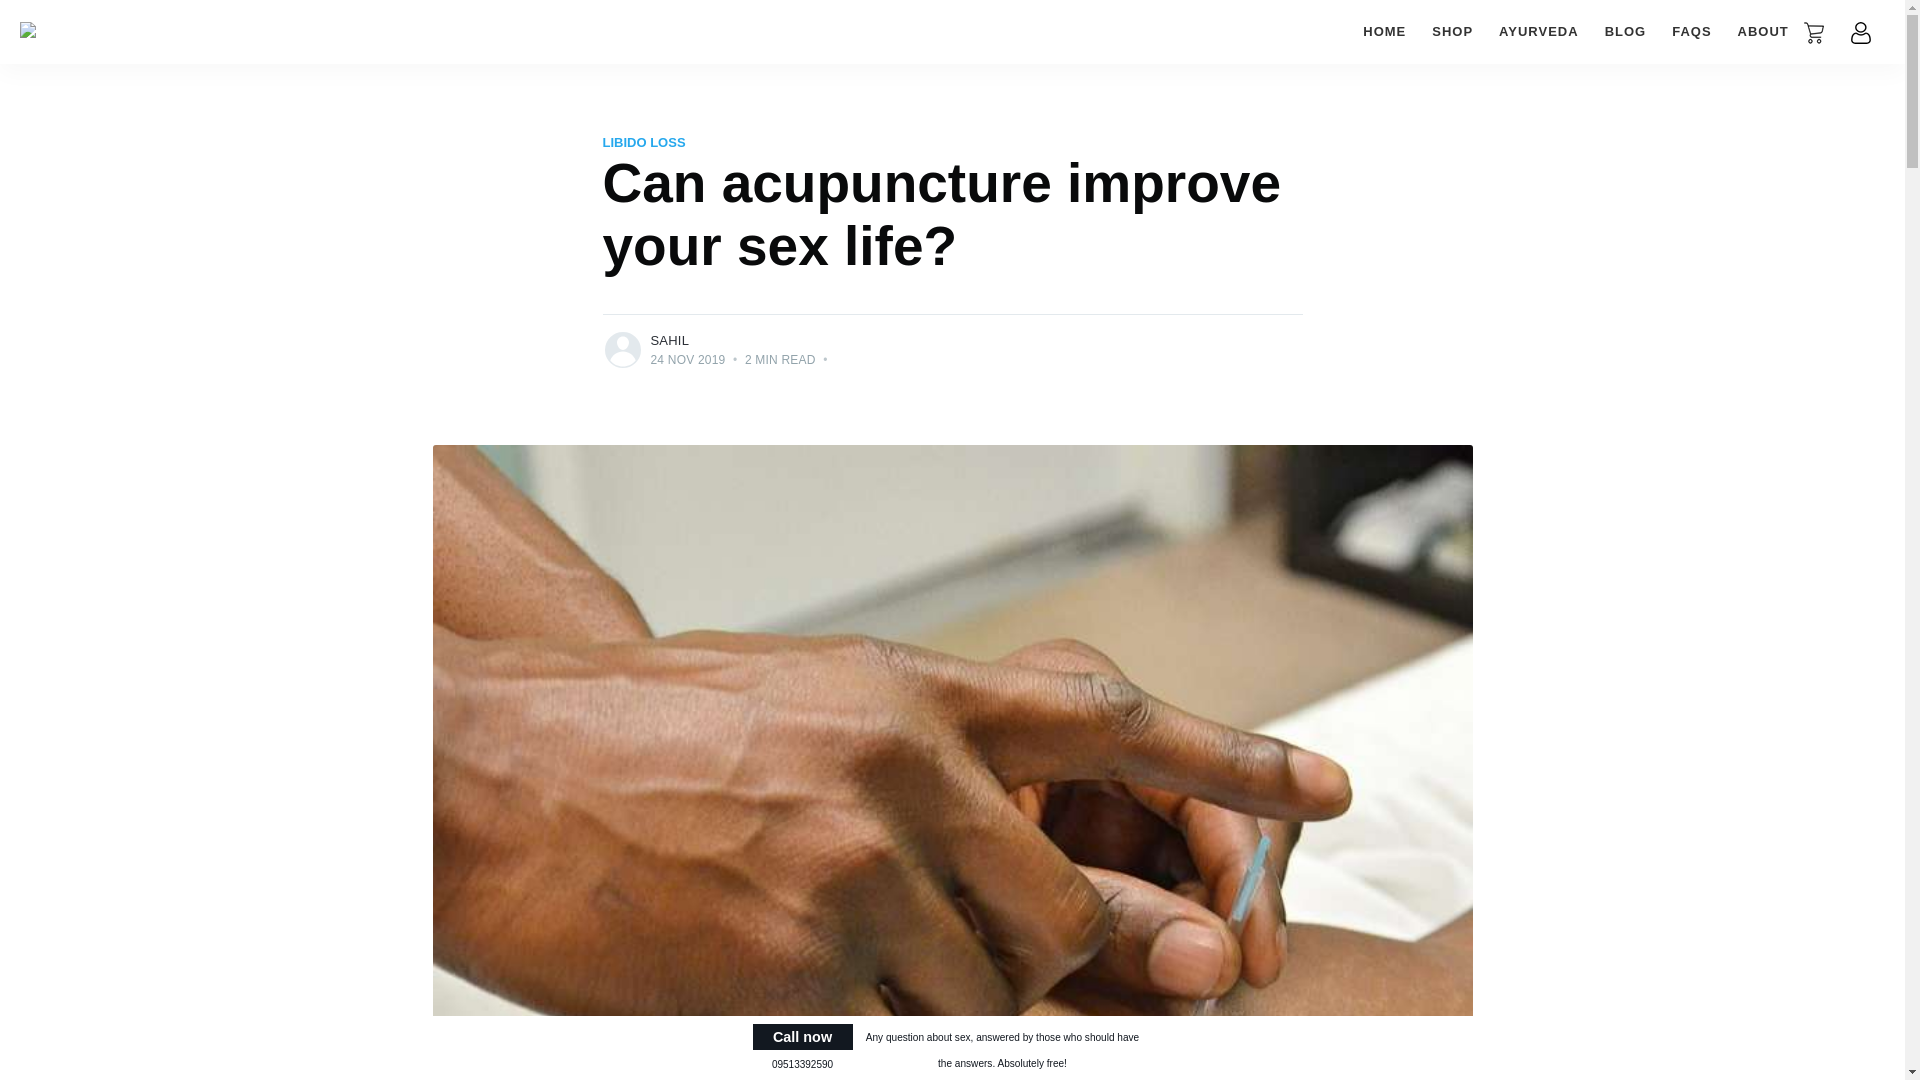 The image size is (1920, 1080). I want to click on FAQS, so click(1691, 32).